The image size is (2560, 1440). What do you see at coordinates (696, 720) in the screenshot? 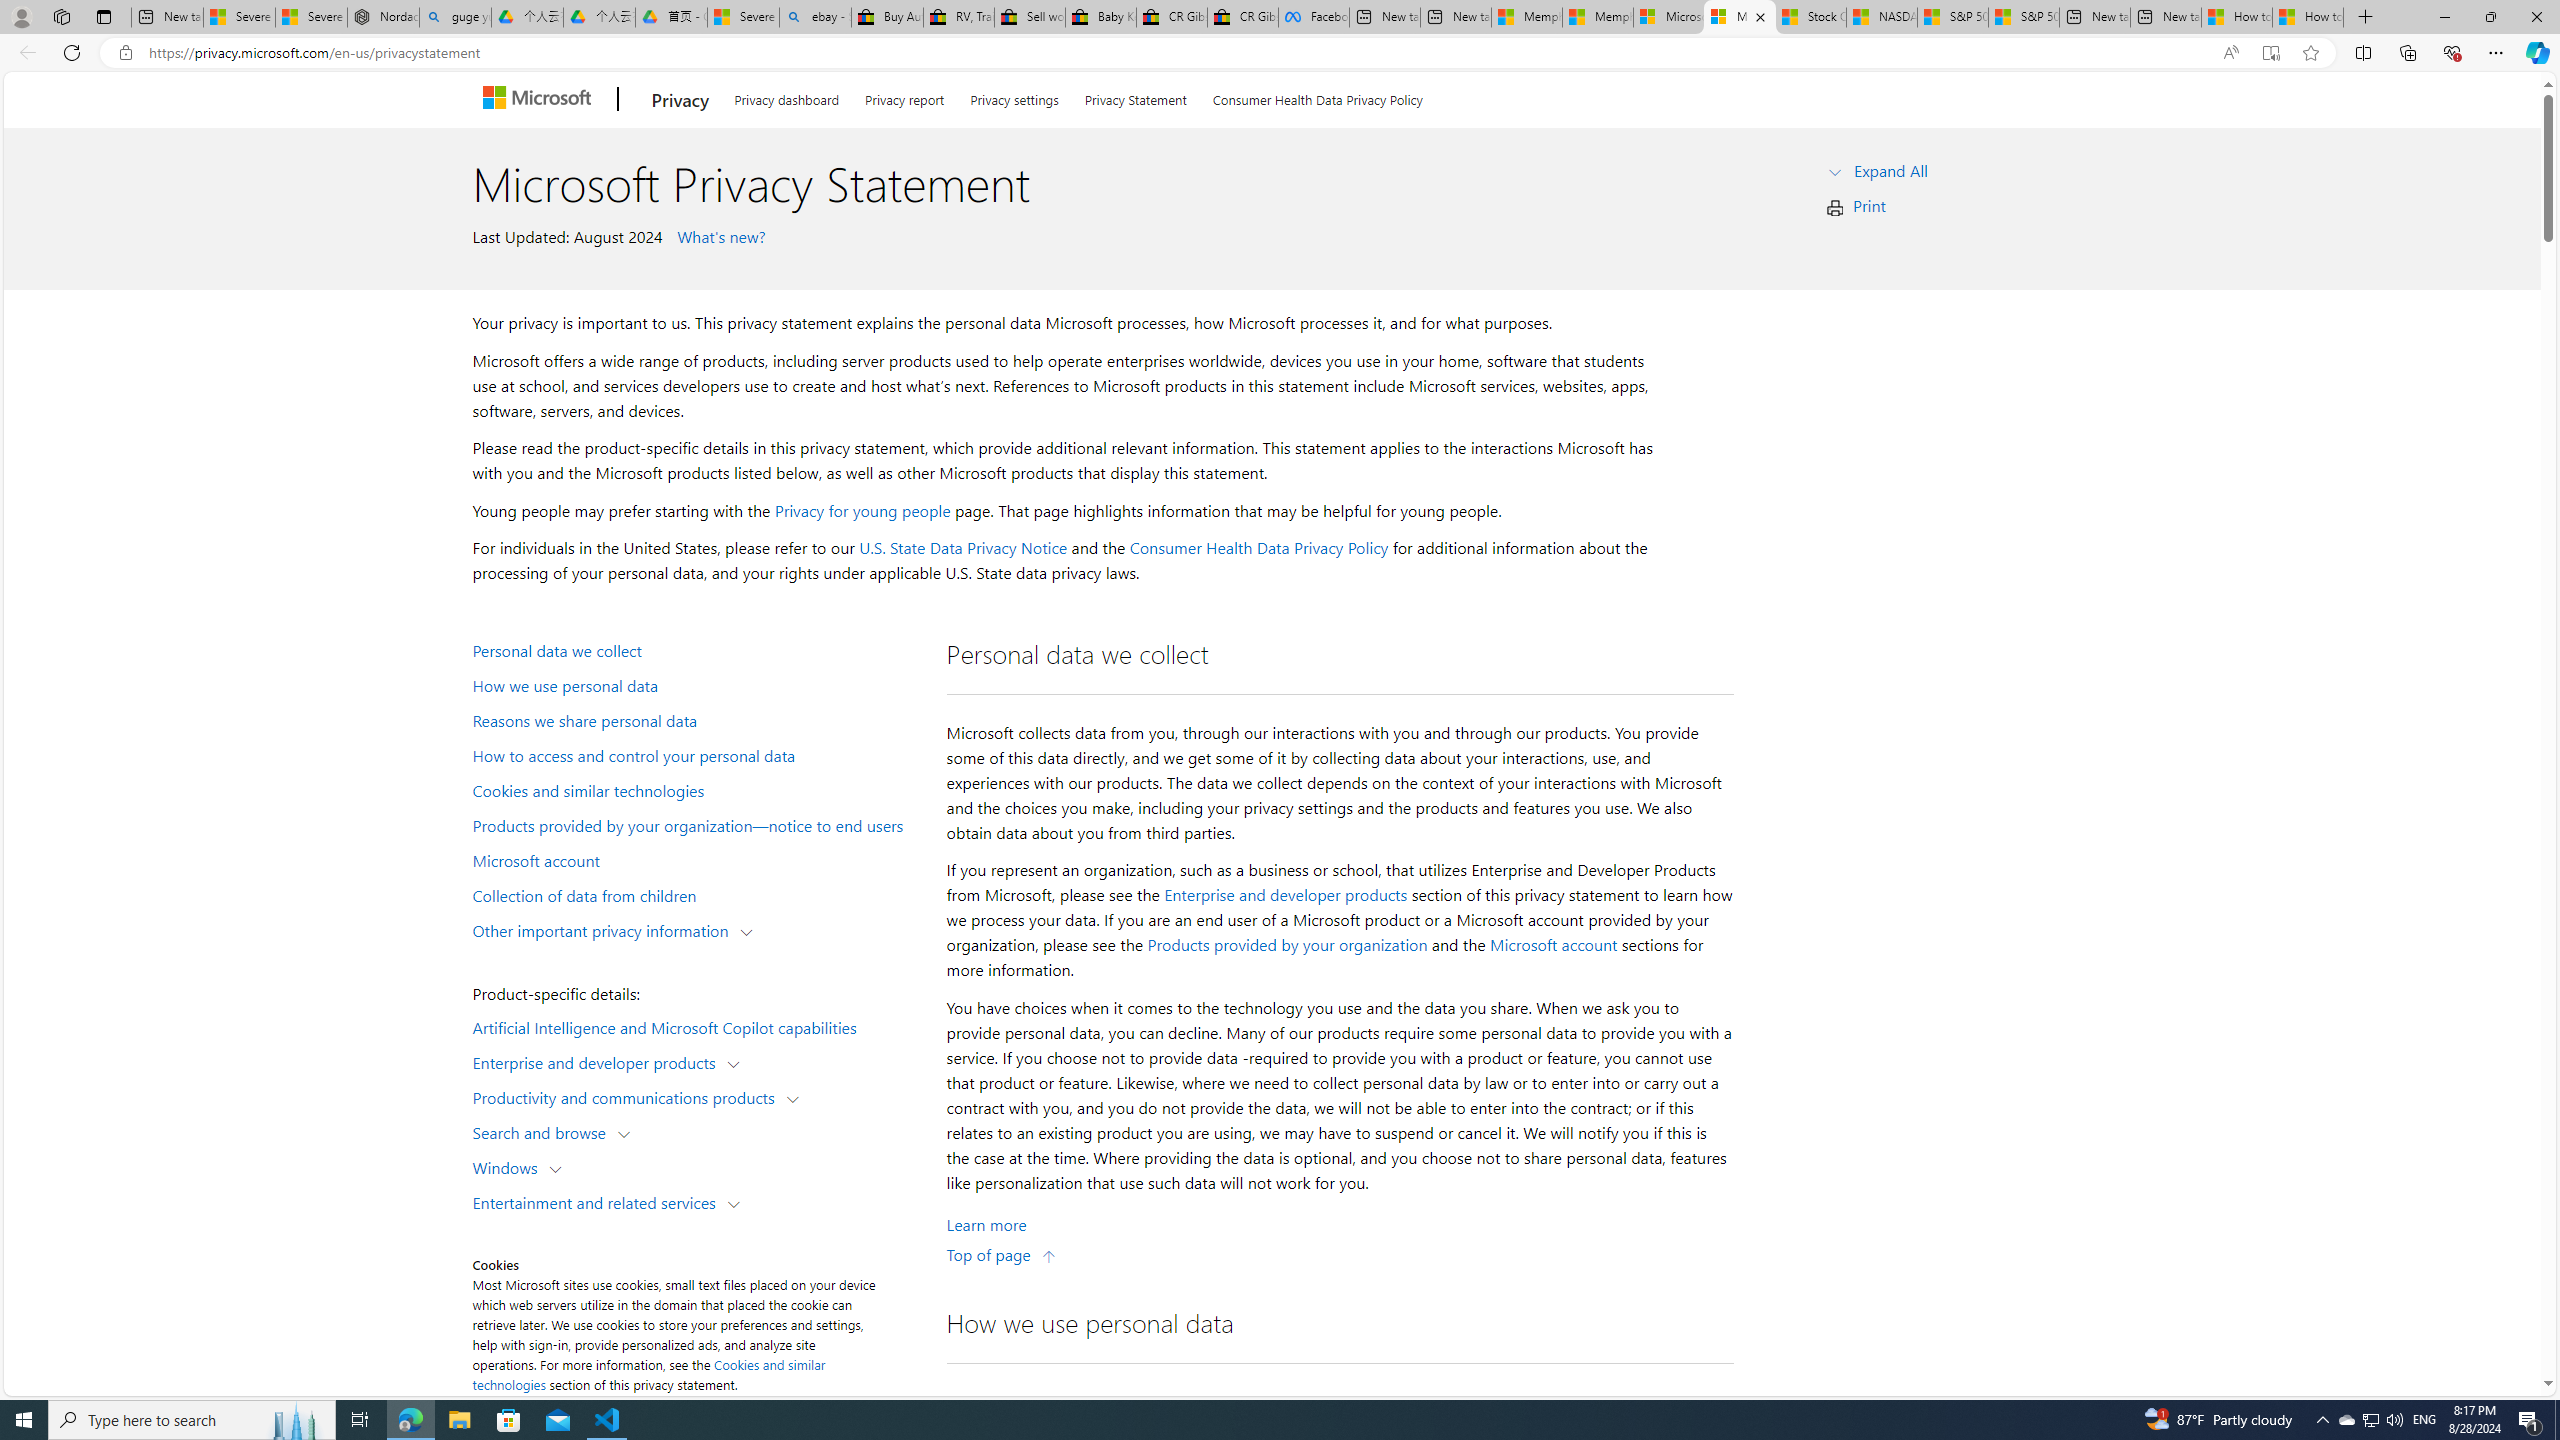
I see `Reasons we share personal data` at bounding box center [696, 720].